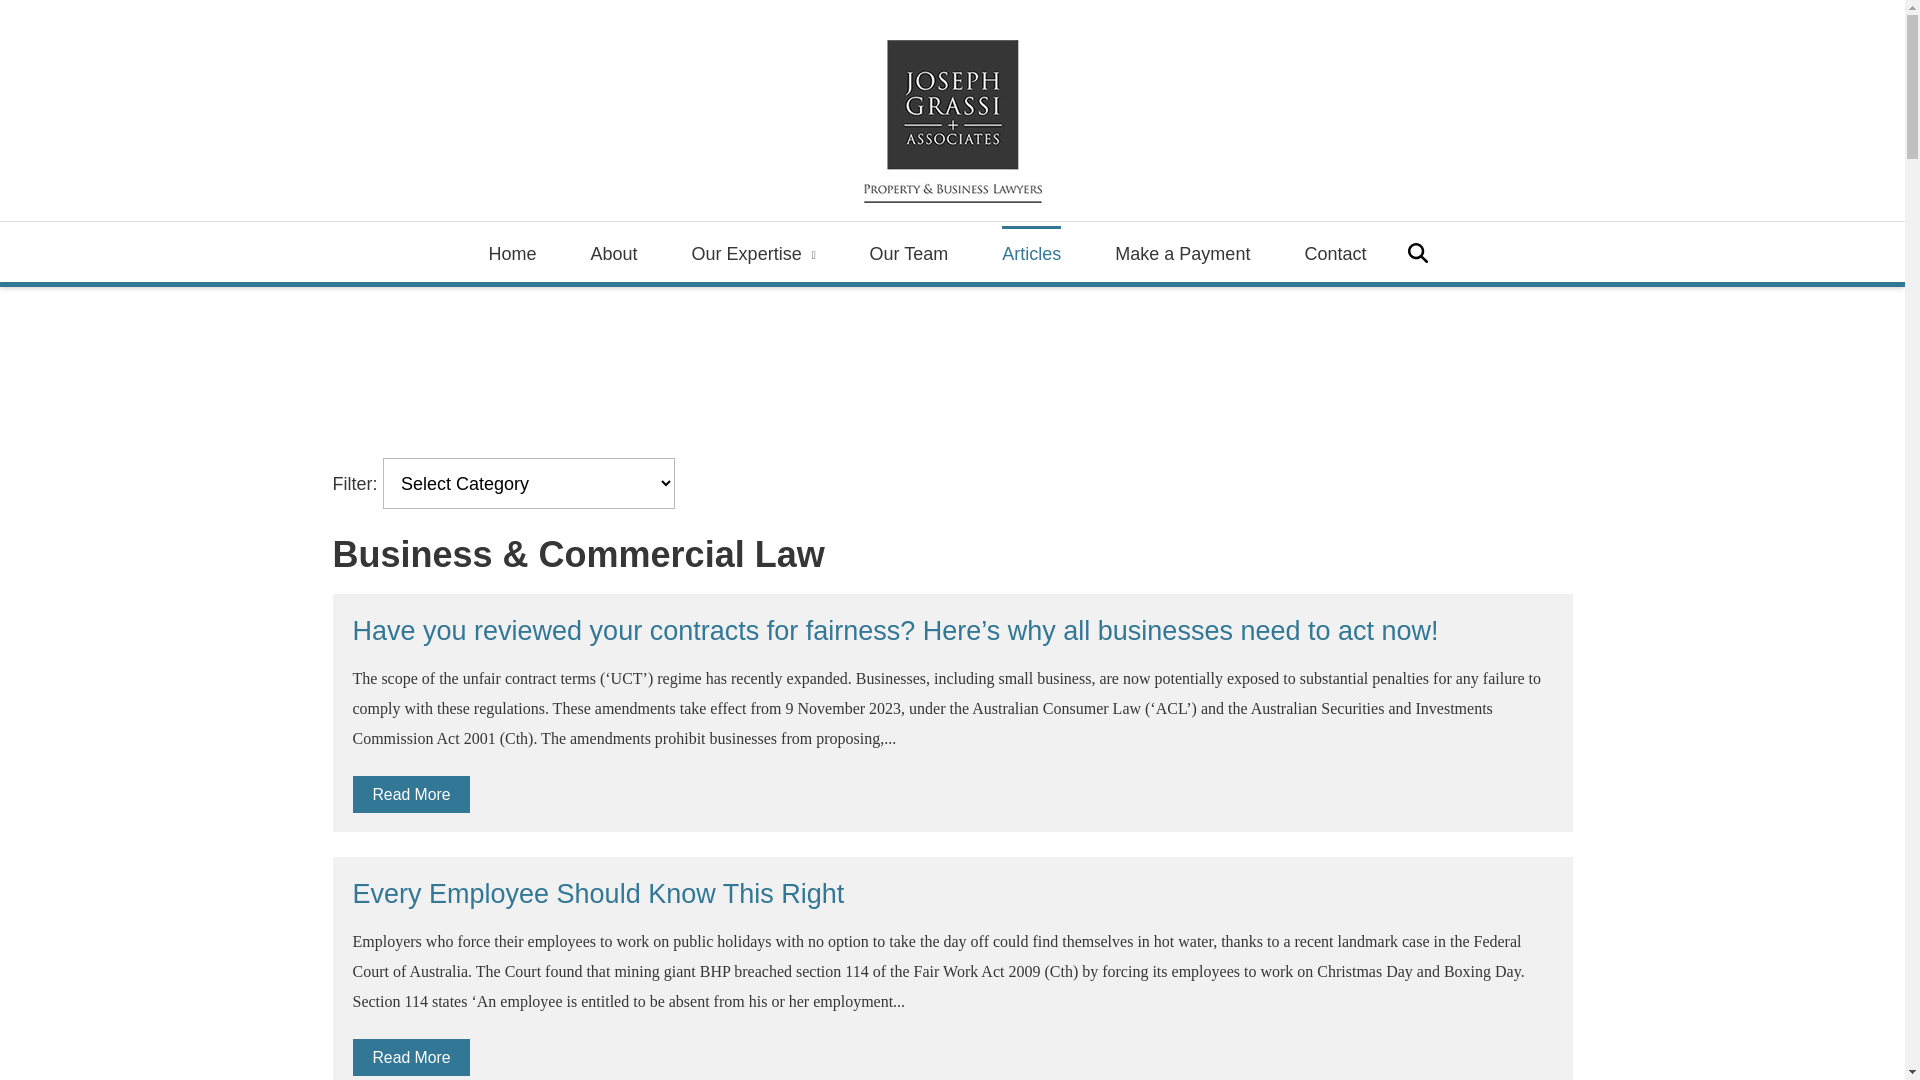  I want to click on Contact, so click(1335, 253).